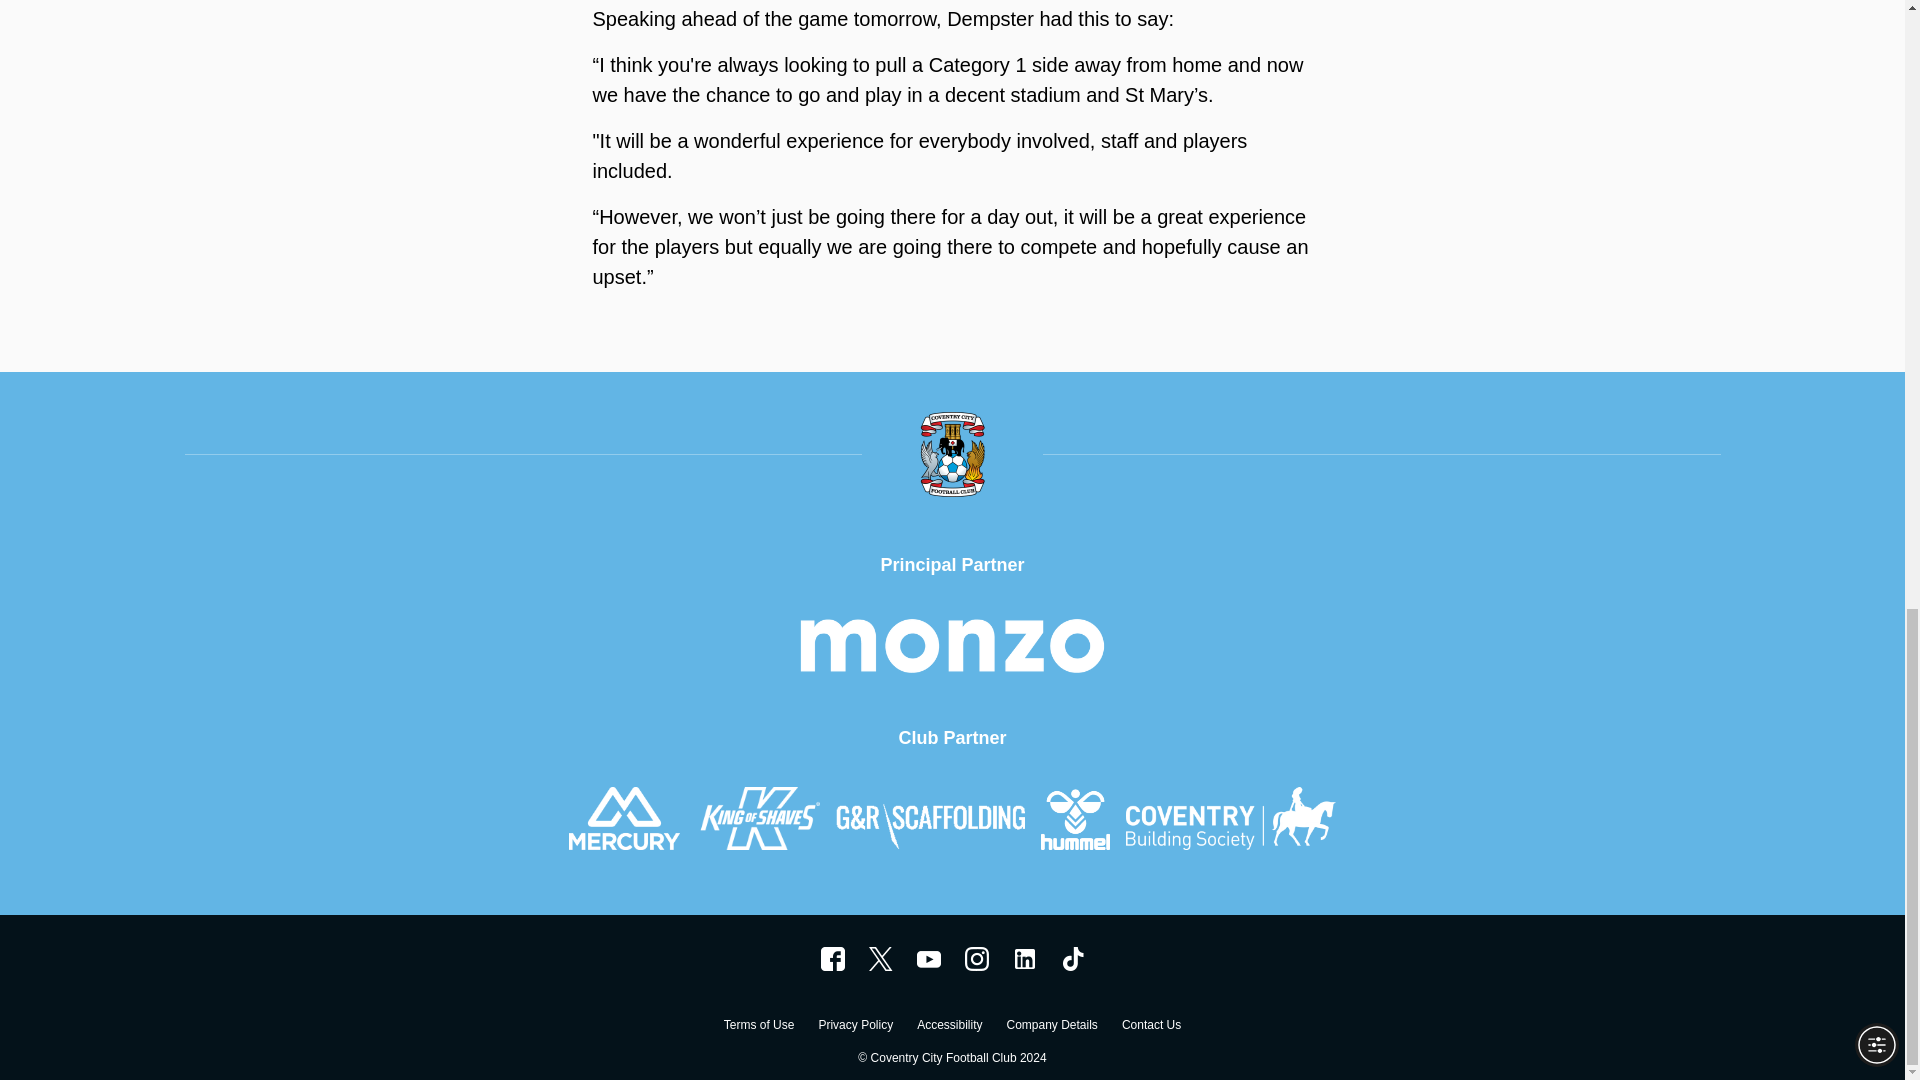 This screenshot has height=1080, width=1920. What do you see at coordinates (949, 1027) in the screenshot?
I see `Accessibility` at bounding box center [949, 1027].